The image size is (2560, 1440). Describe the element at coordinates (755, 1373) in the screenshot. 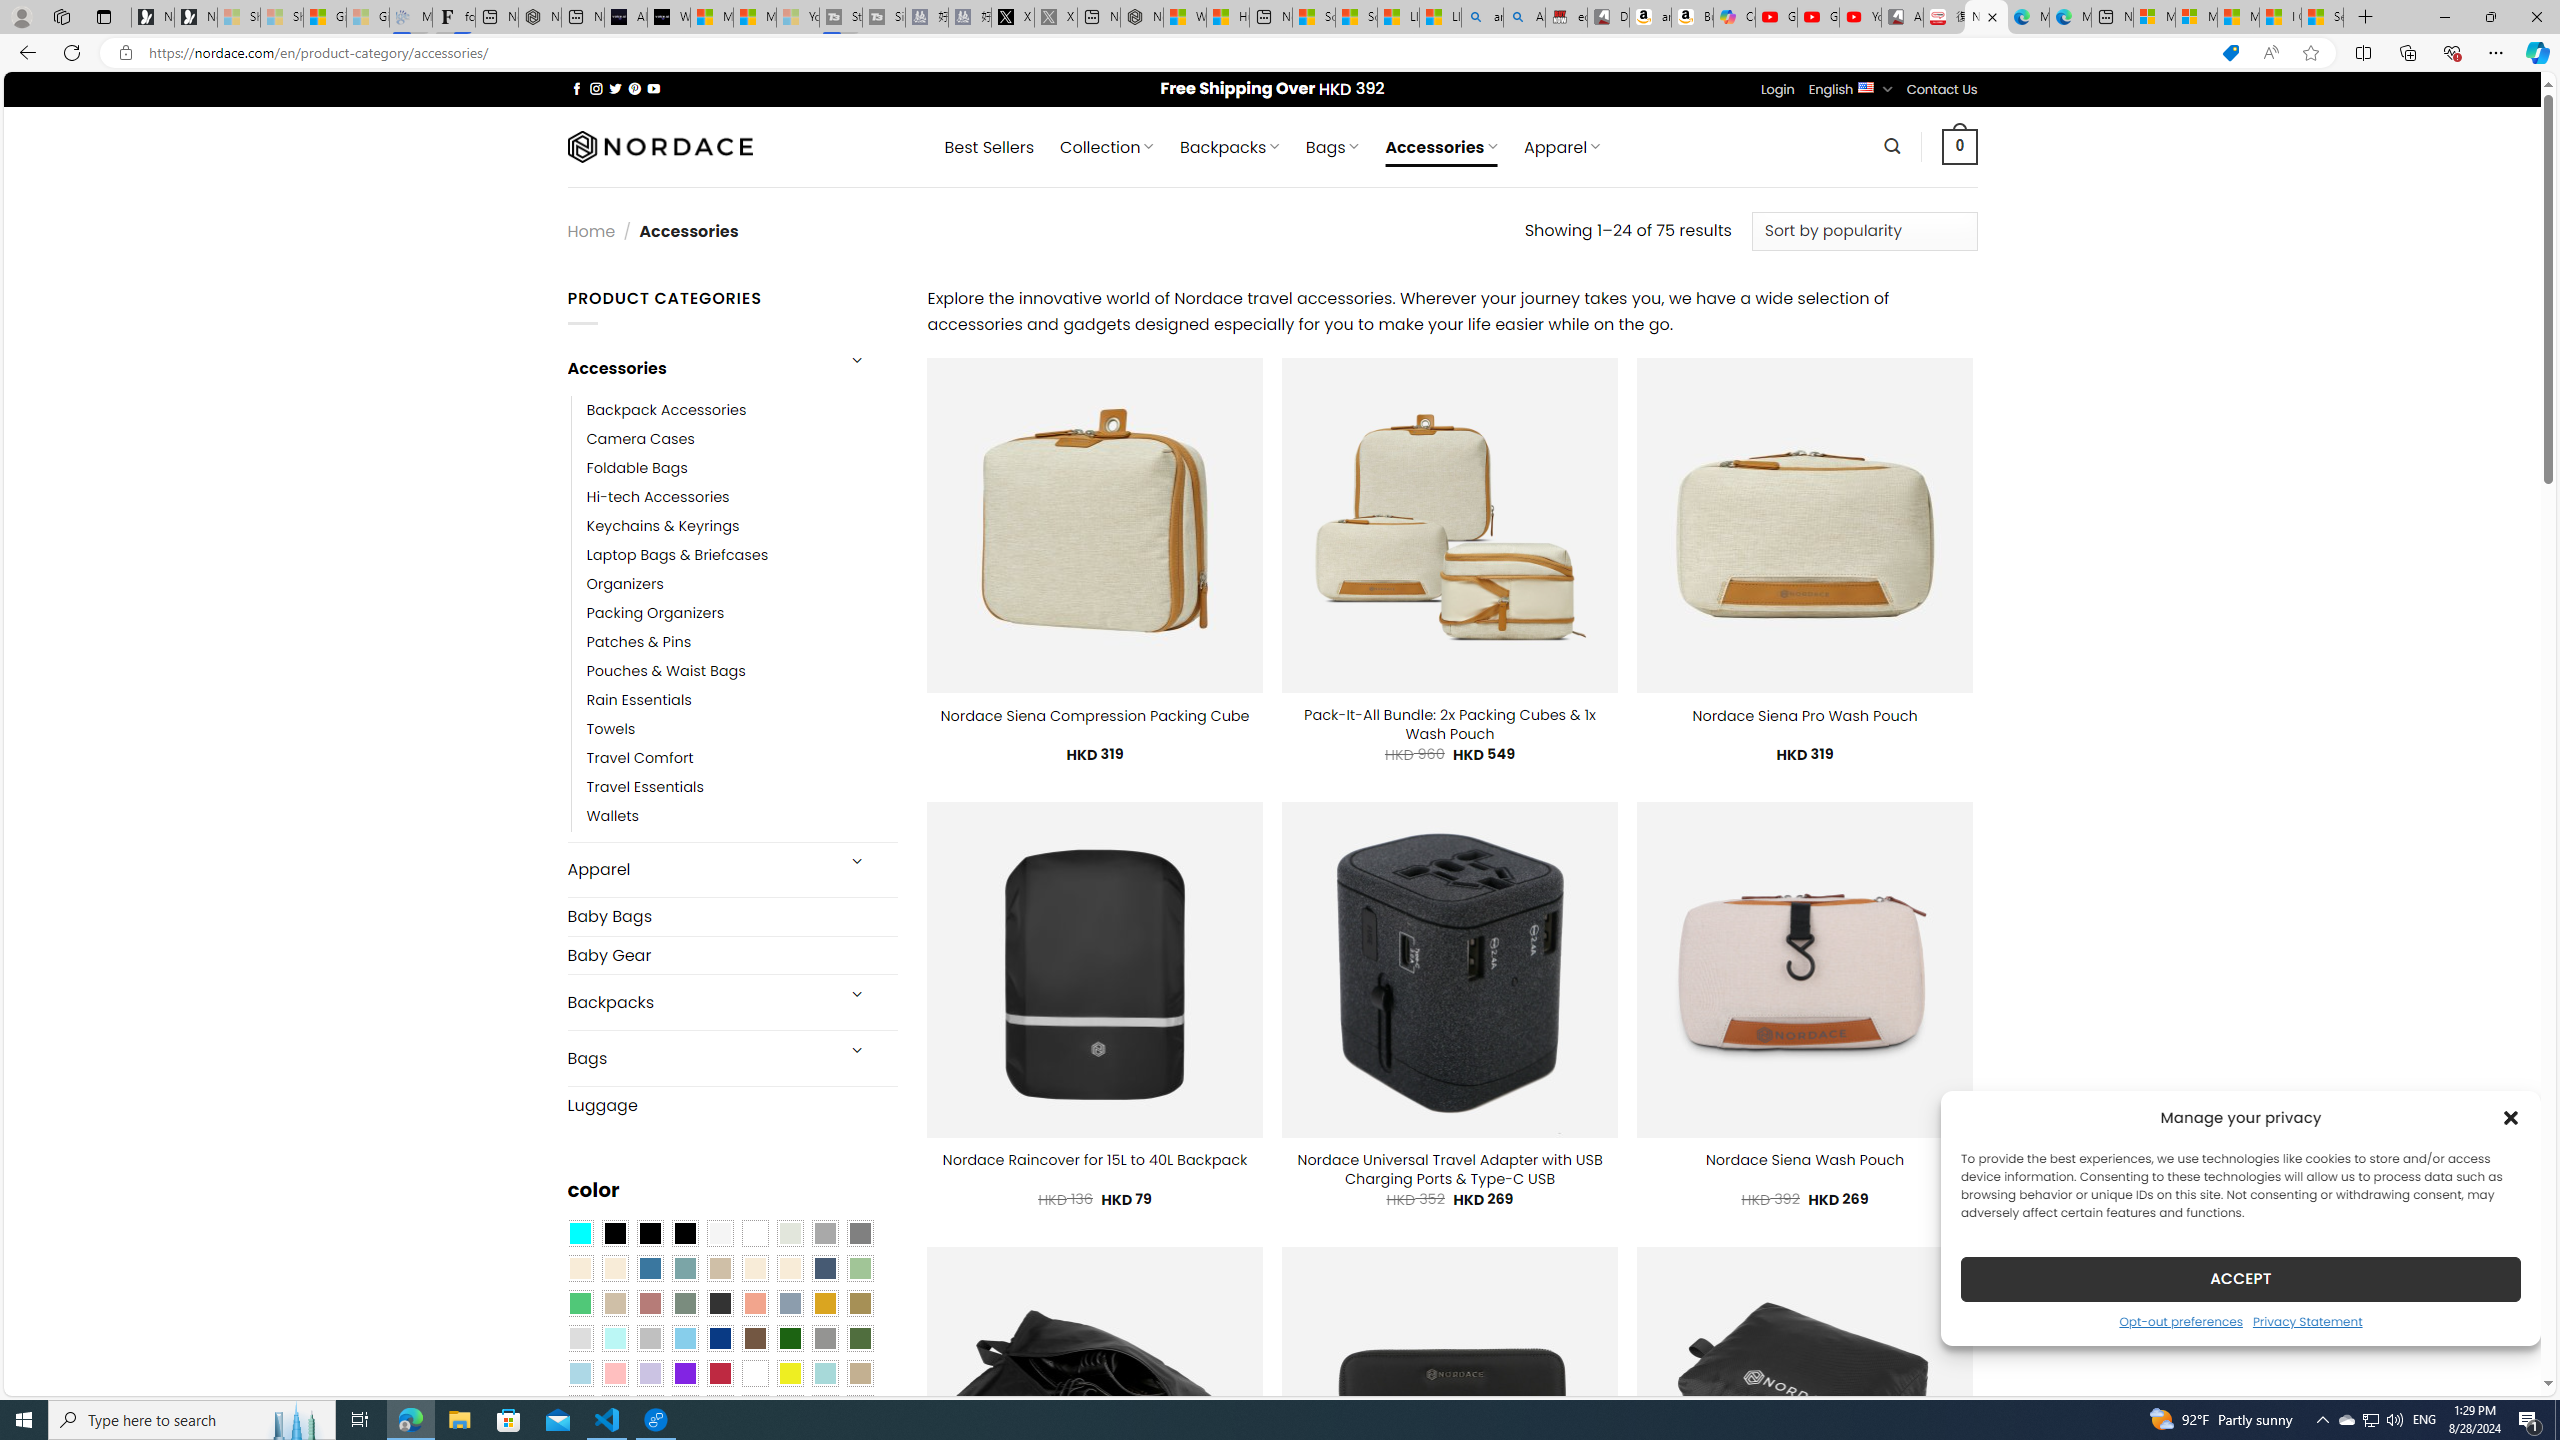

I see `White` at that location.